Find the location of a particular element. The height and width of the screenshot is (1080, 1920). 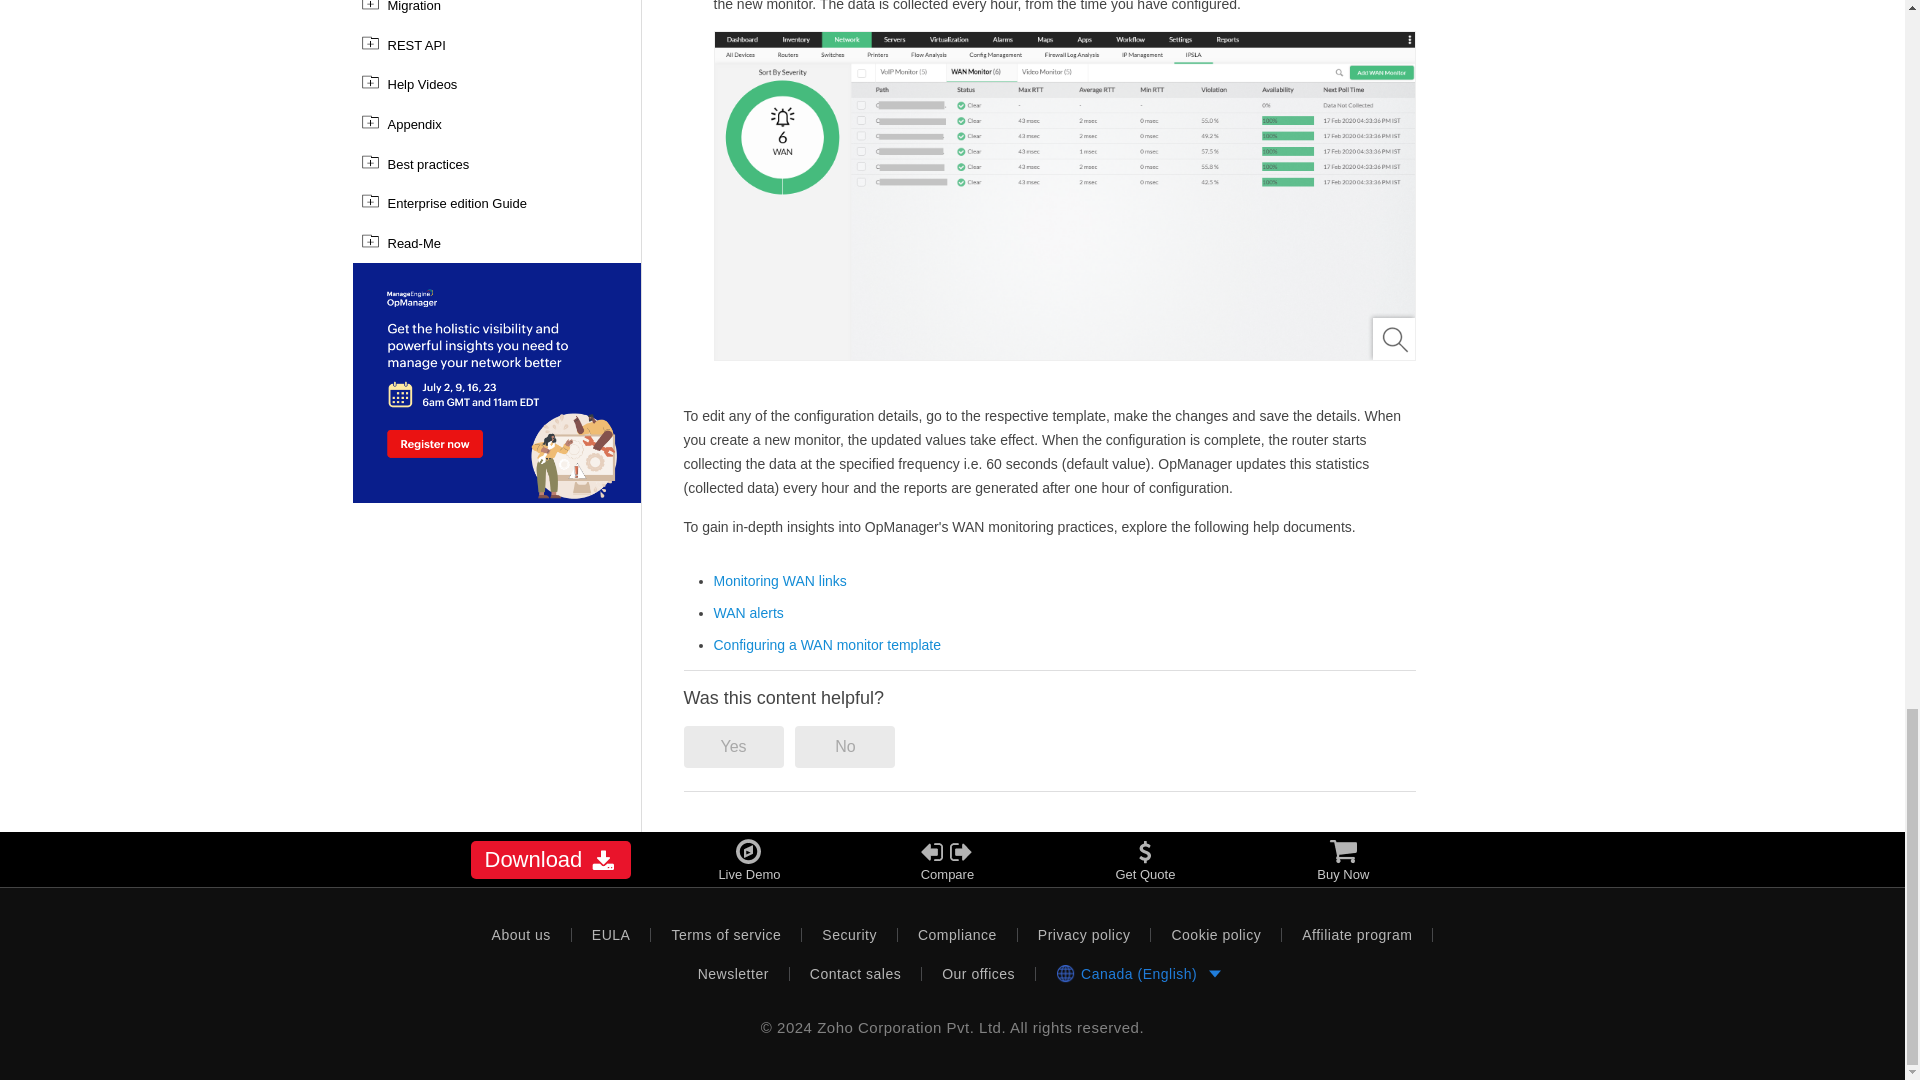

Download ManageEngine OpManager is located at coordinates (550, 860).